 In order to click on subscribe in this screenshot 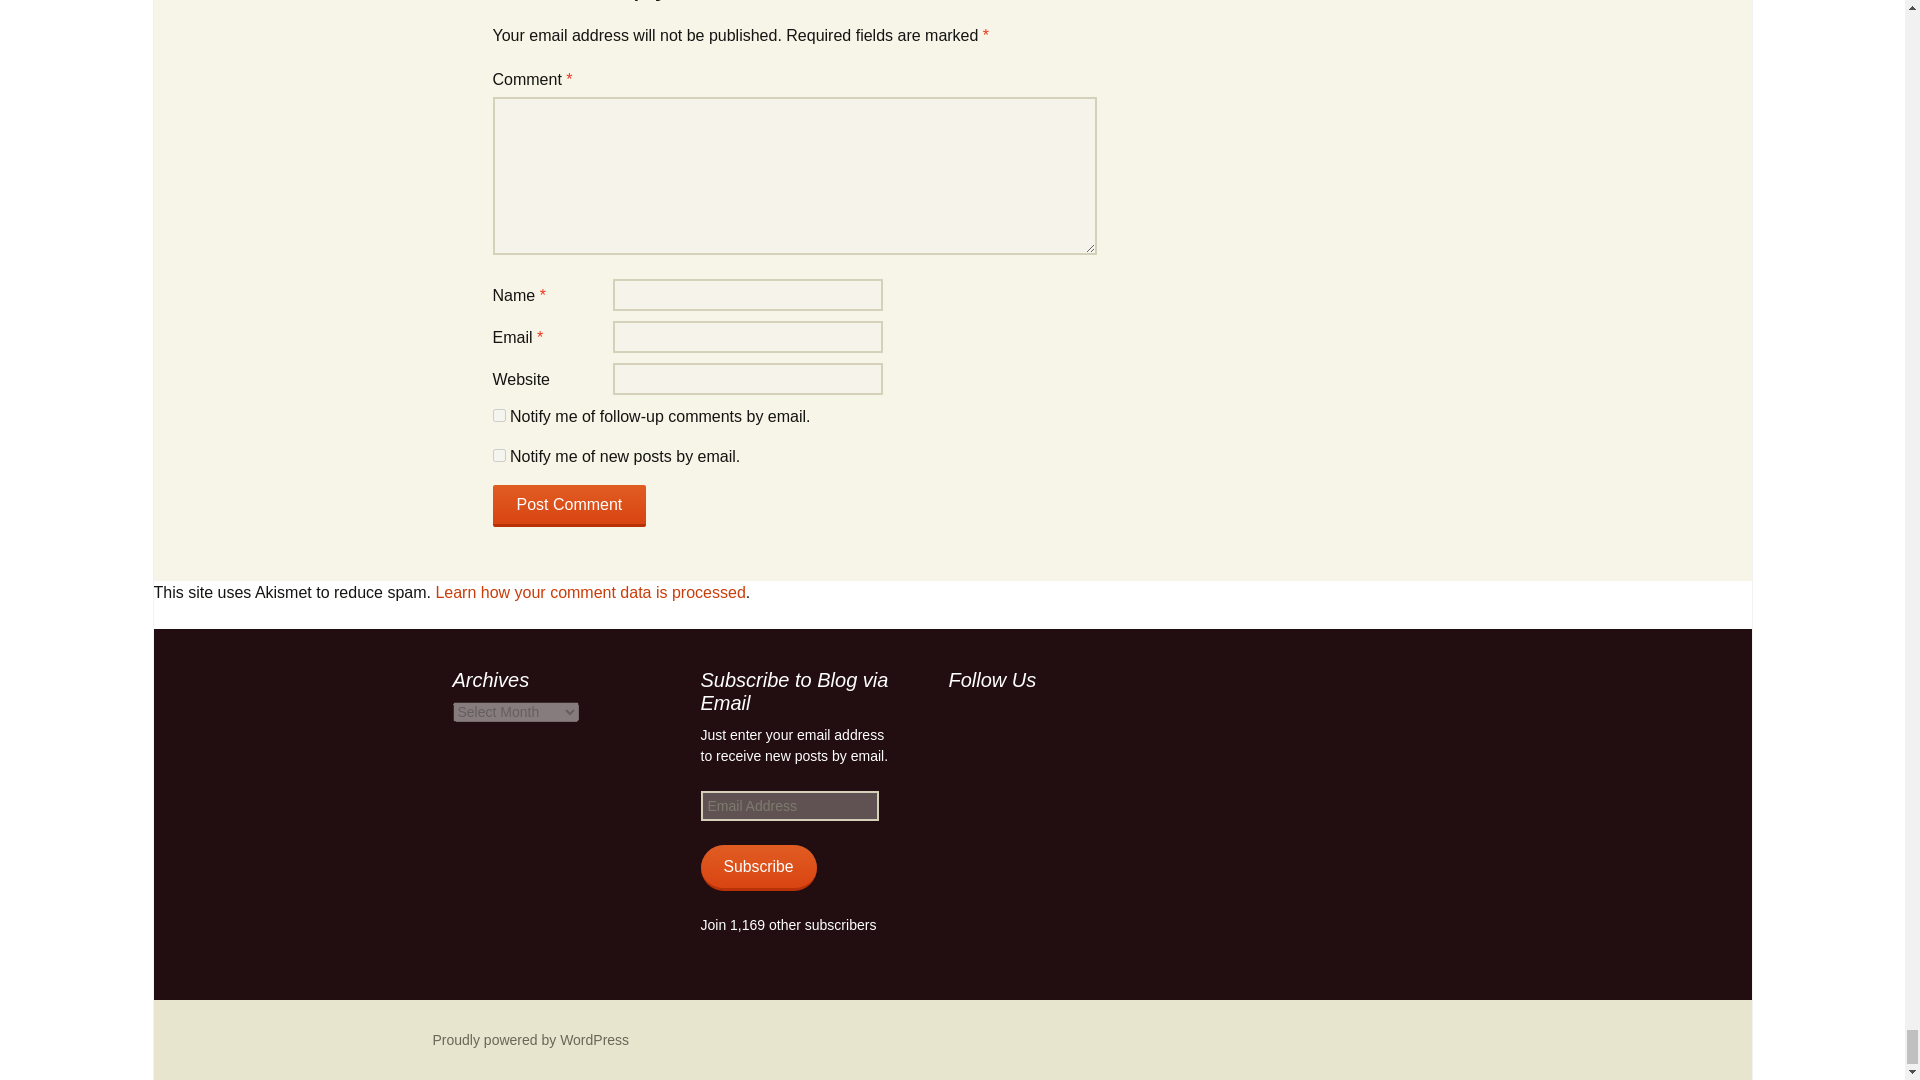, I will do `click(498, 456)`.